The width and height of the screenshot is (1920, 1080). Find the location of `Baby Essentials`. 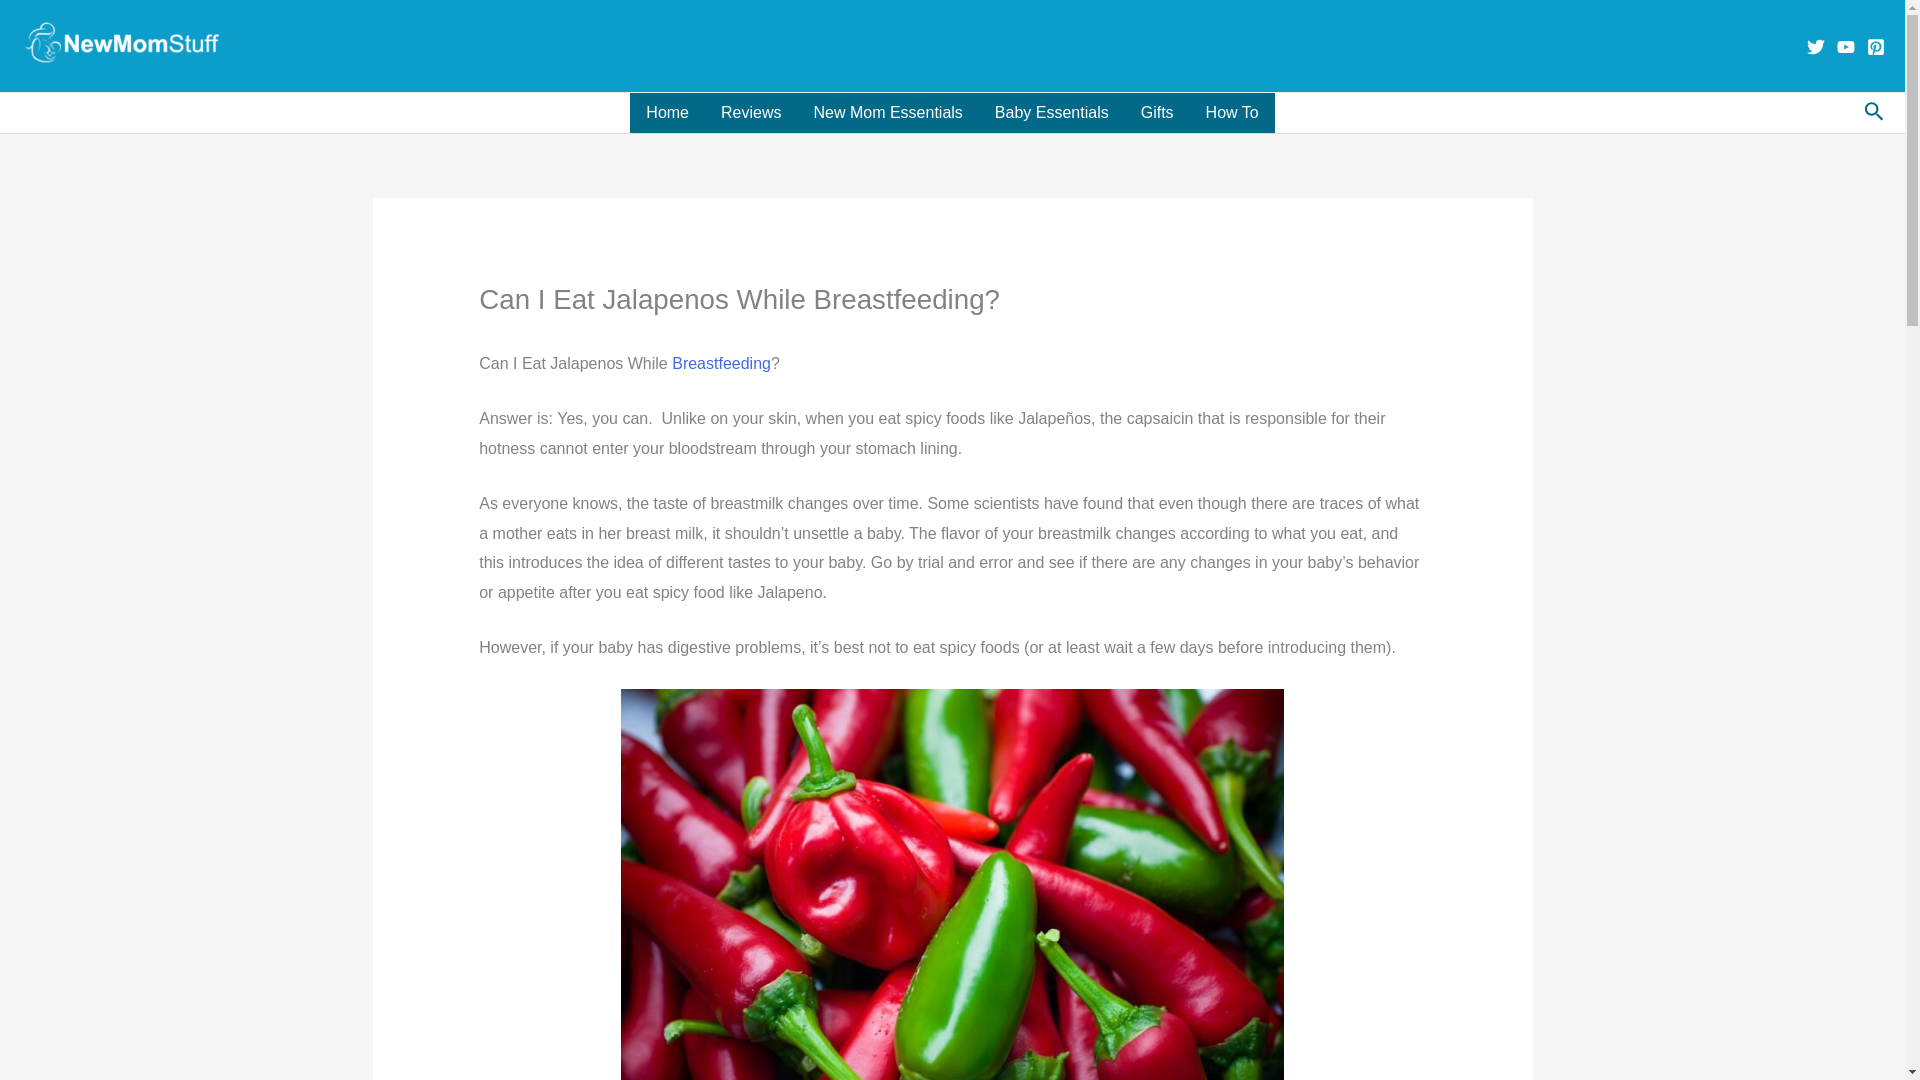

Baby Essentials is located at coordinates (1052, 112).